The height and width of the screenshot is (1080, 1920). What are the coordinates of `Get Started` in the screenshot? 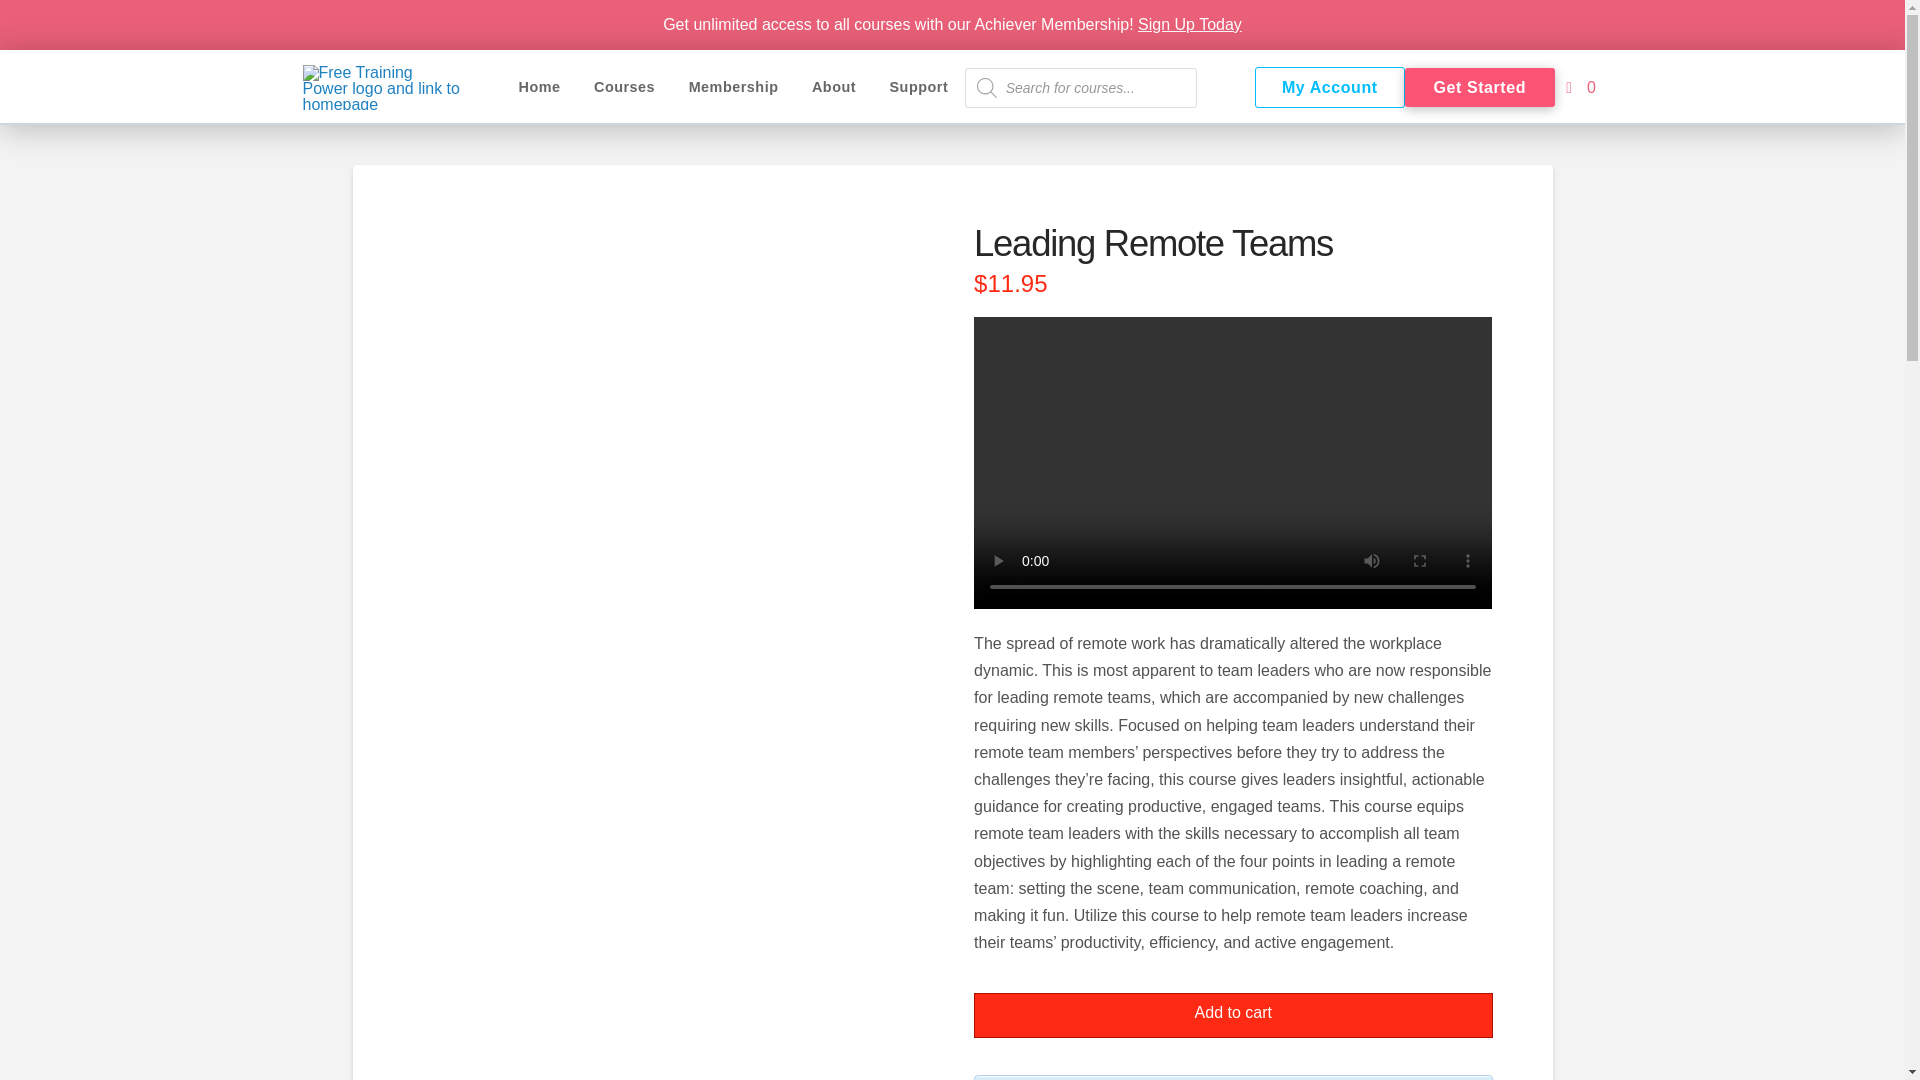 It's located at (1478, 87).